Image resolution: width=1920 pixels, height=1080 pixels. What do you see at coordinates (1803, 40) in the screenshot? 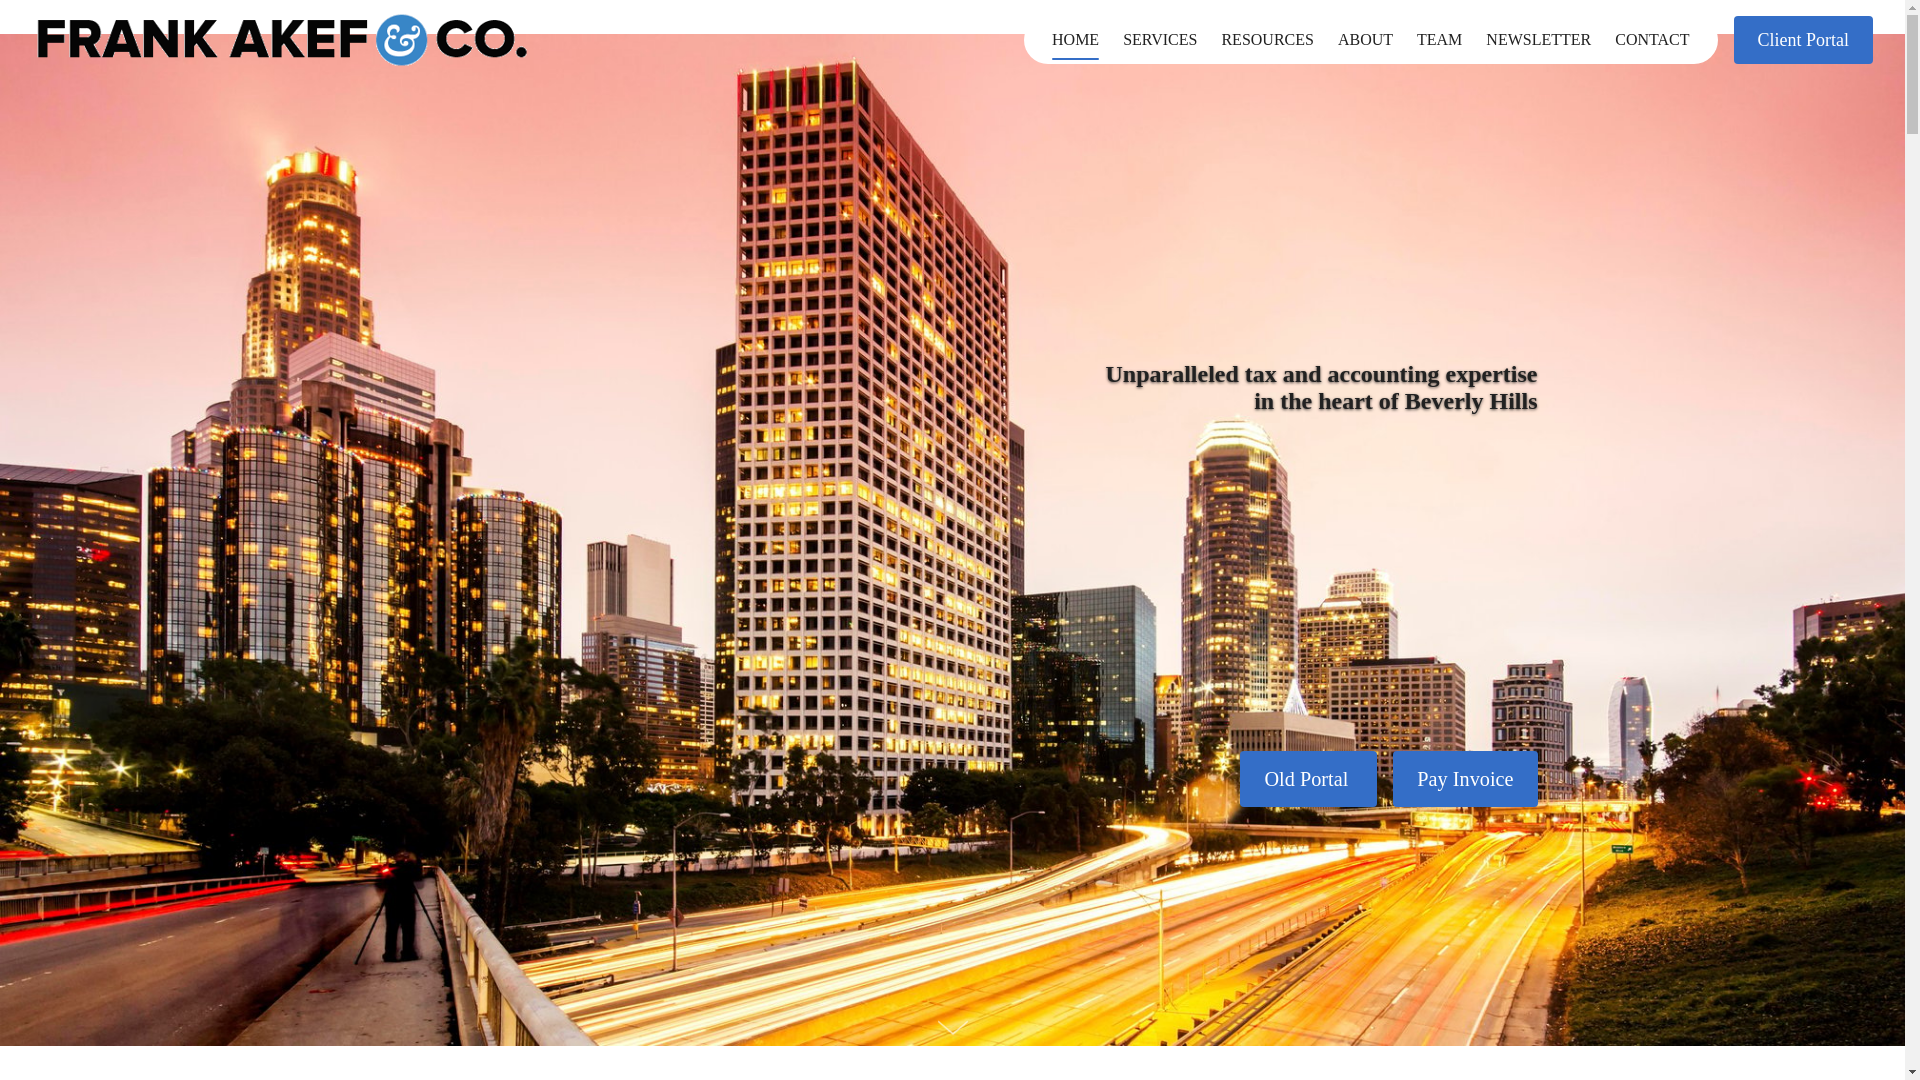
I see `Client Portal` at bounding box center [1803, 40].